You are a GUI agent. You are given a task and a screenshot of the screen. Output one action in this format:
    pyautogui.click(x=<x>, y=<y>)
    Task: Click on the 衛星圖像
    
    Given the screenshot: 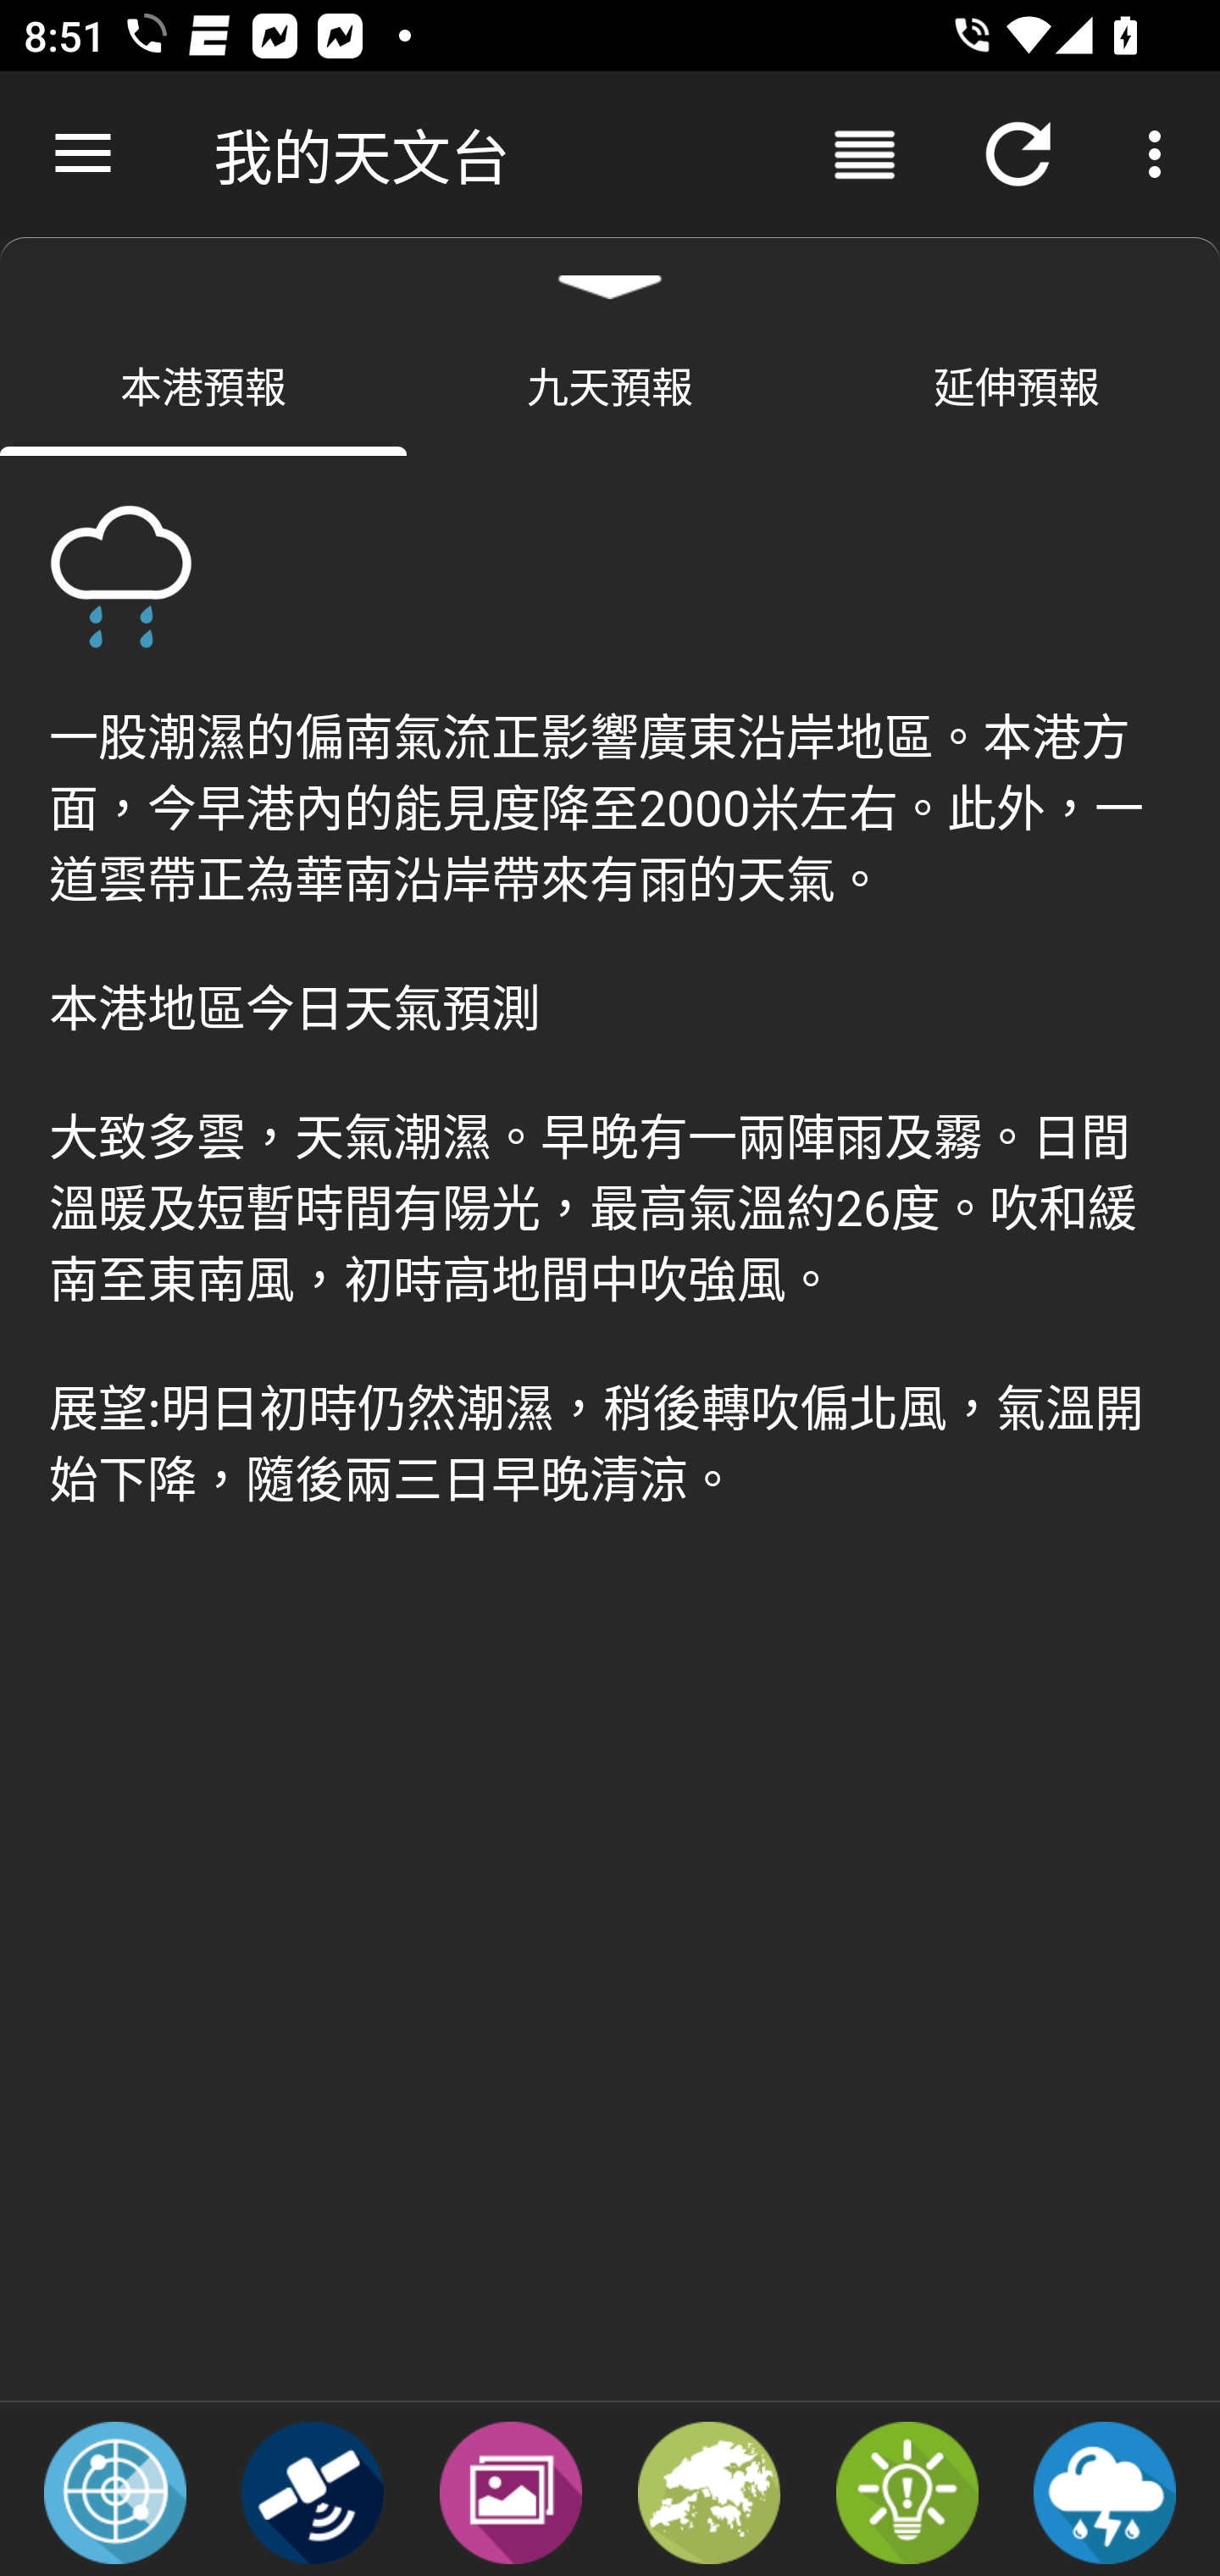 What is the action you would take?
    pyautogui.click(x=313, y=2491)
    